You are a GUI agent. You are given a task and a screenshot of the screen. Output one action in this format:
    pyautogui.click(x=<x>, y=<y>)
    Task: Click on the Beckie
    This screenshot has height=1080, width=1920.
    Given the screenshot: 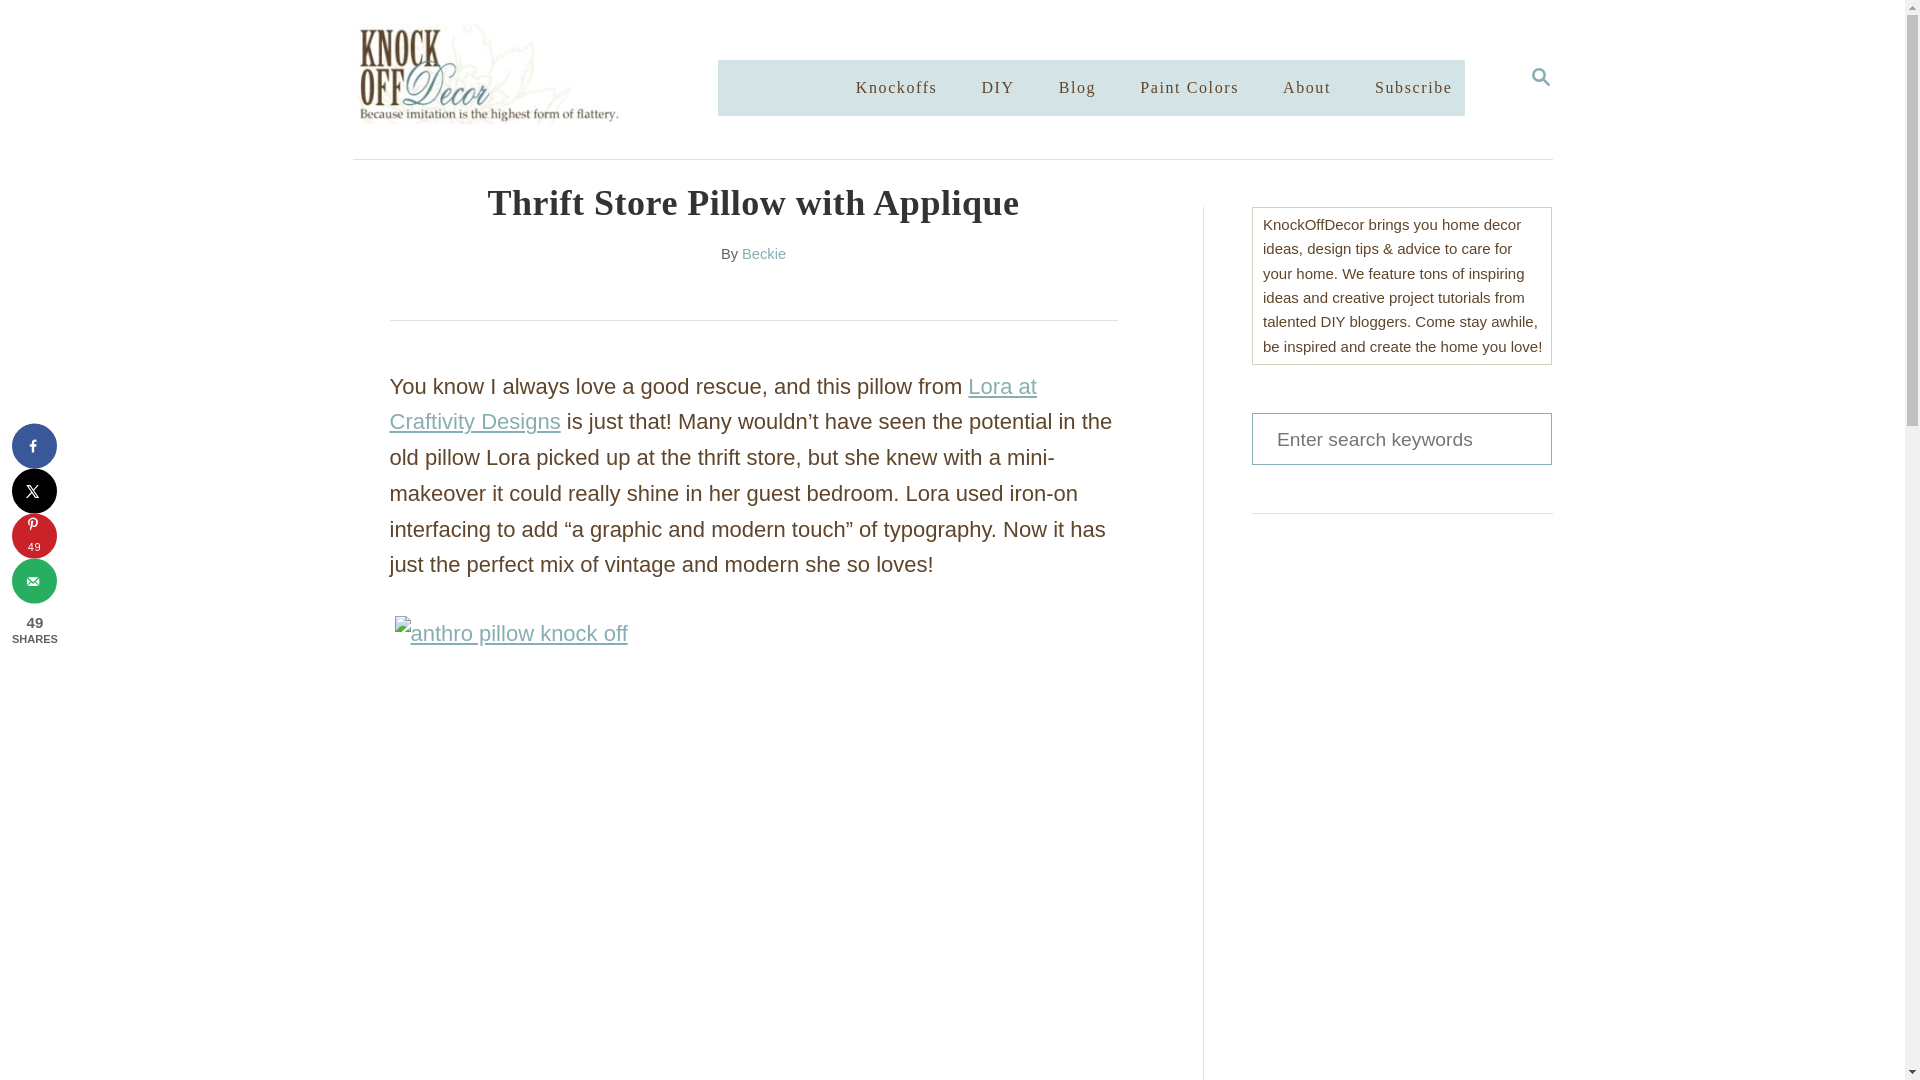 What is the action you would take?
    pyautogui.click(x=1306, y=88)
    